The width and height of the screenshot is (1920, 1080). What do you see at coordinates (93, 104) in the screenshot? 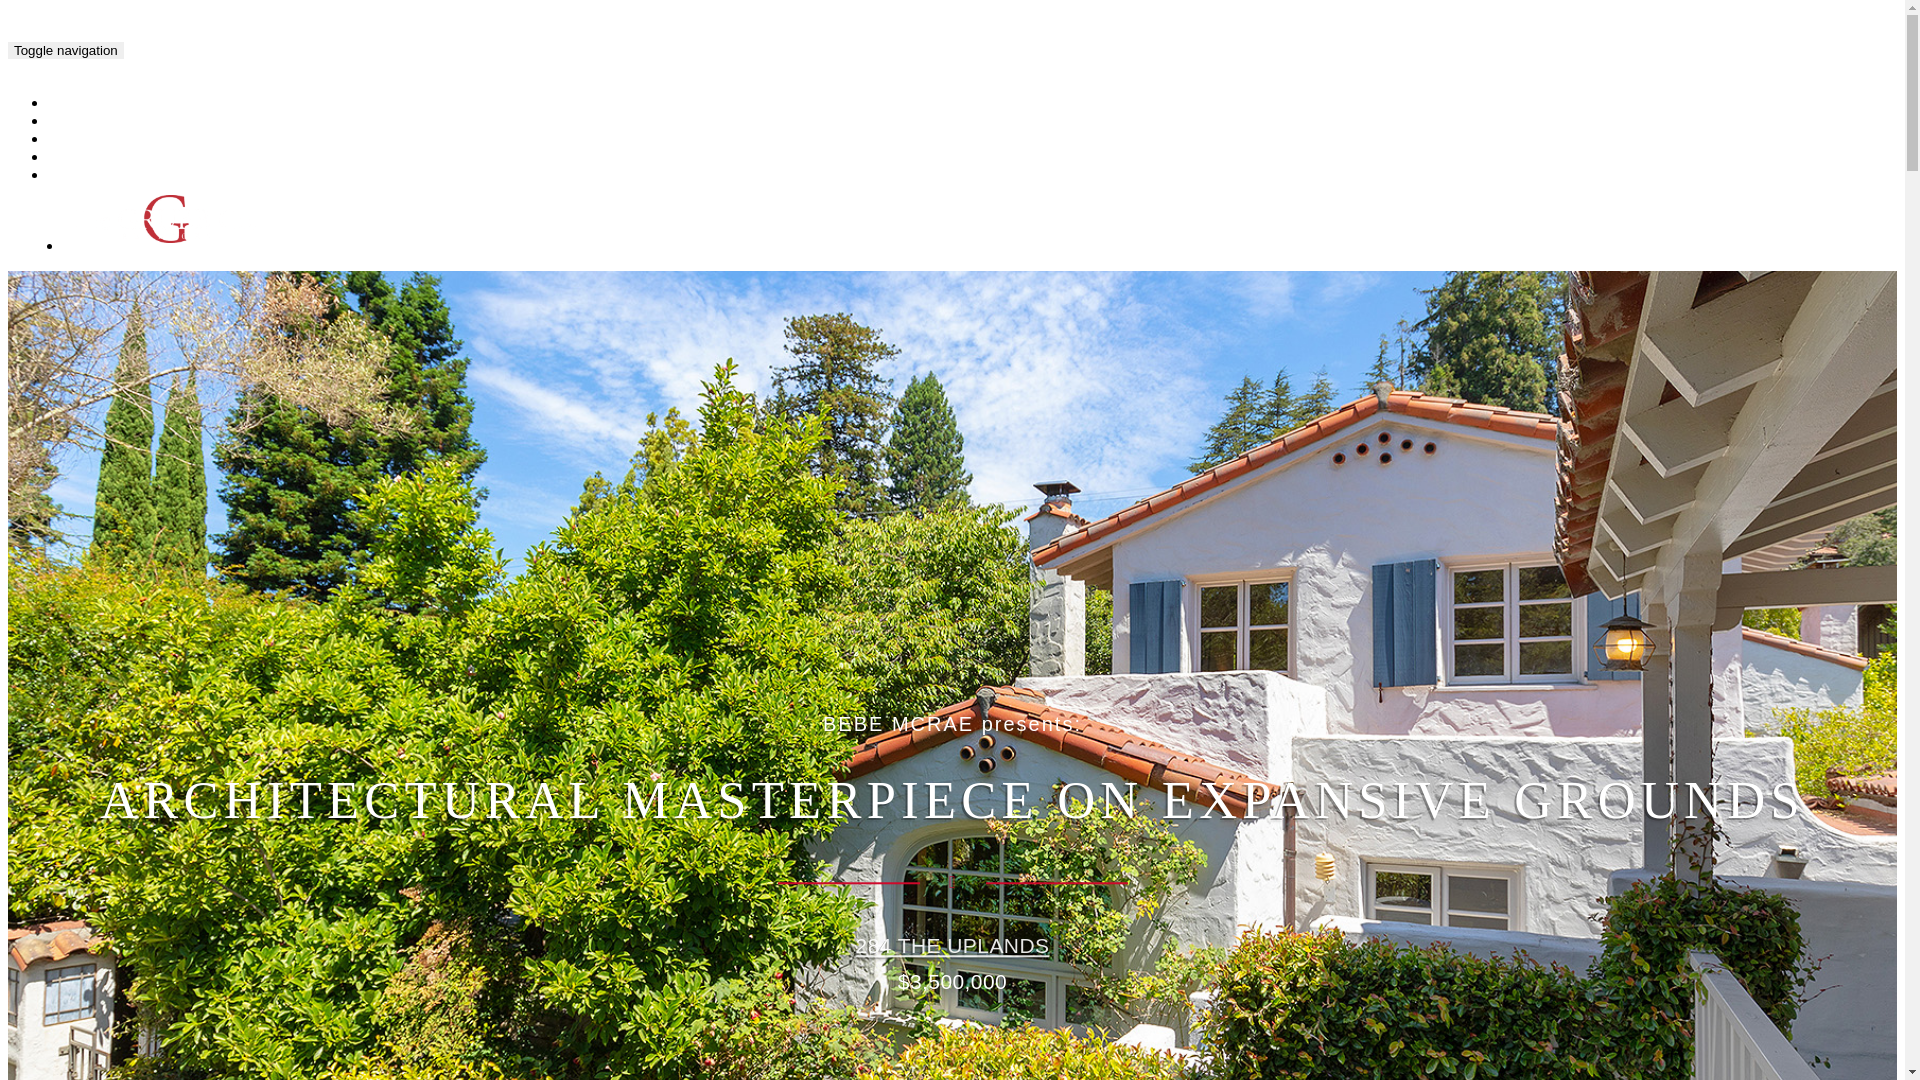
I see `GALLERY` at bounding box center [93, 104].